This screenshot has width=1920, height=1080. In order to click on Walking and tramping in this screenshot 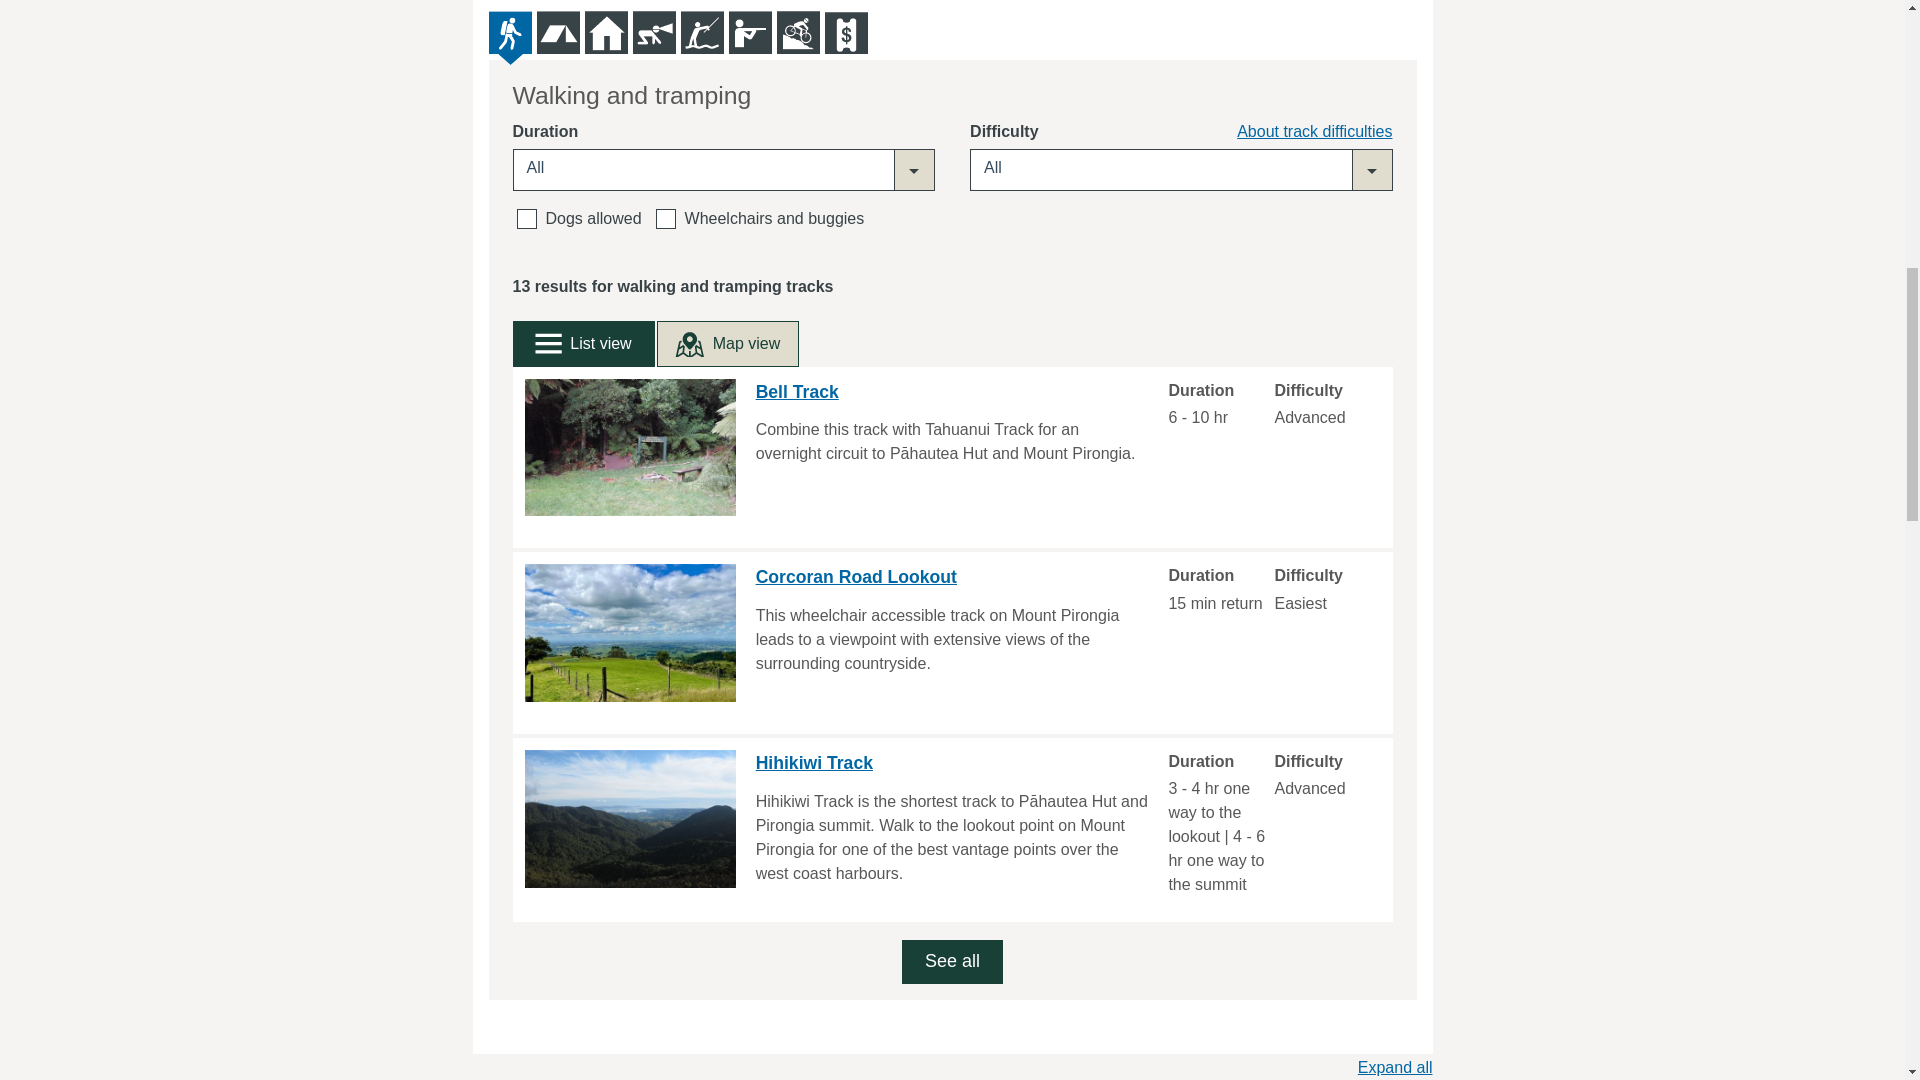, I will do `click(509, 32)`.